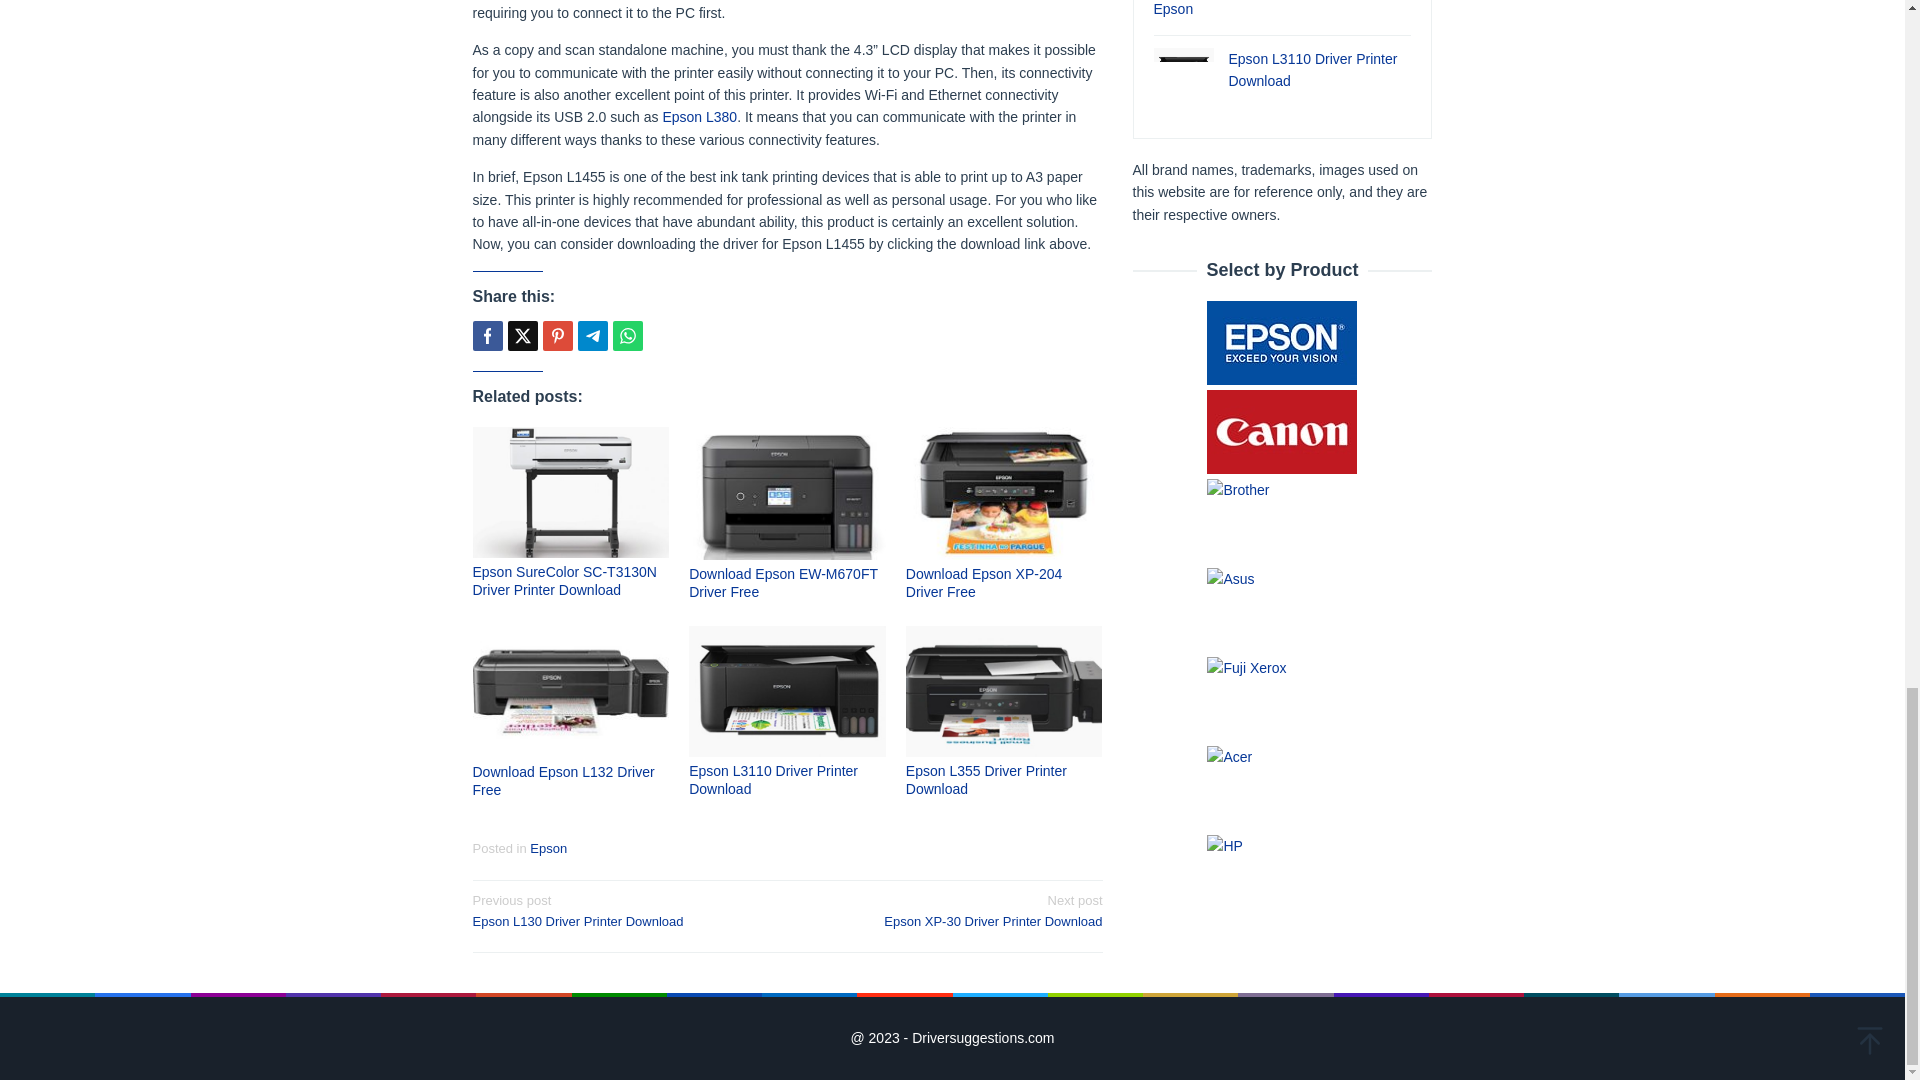  What do you see at coordinates (486, 336) in the screenshot?
I see `Share this` at bounding box center [486, 336].